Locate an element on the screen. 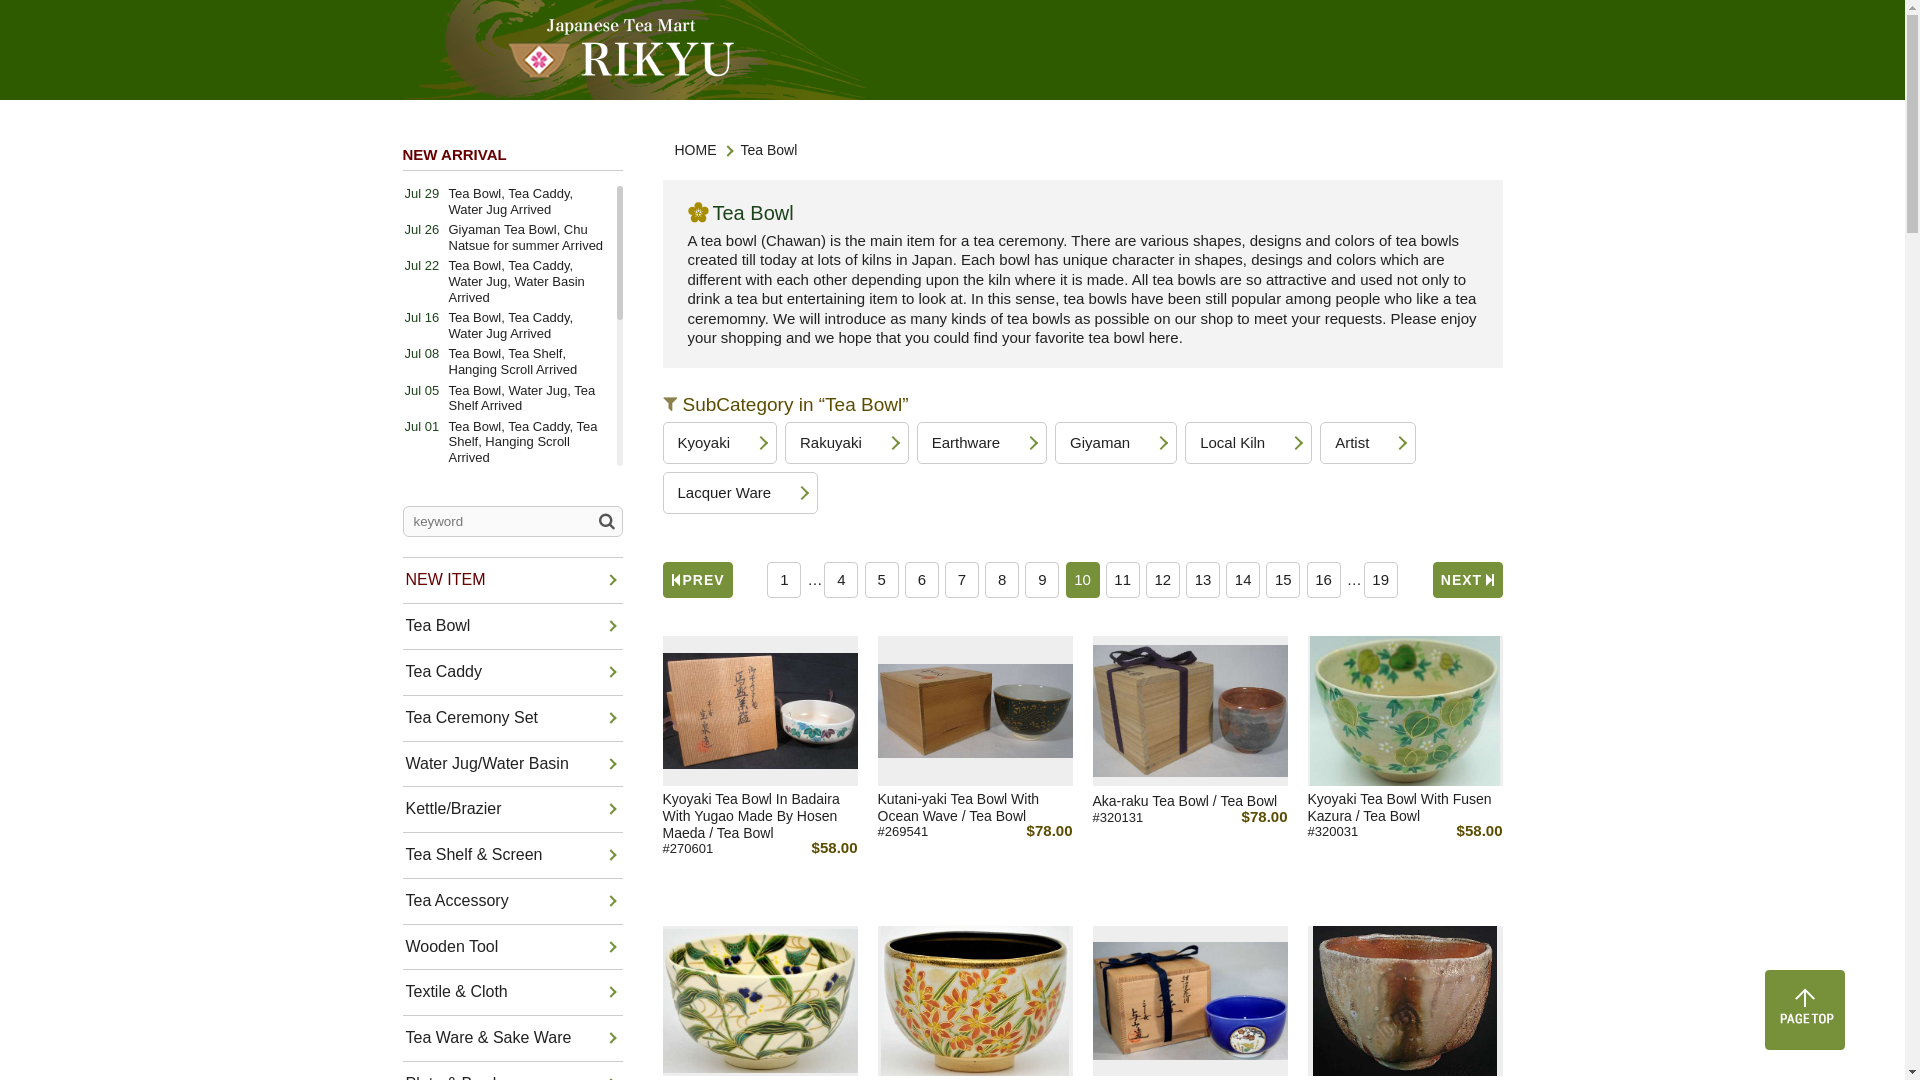 This screenshot has width=1920, height=1080. 1 is located at coordinates (783, 580).